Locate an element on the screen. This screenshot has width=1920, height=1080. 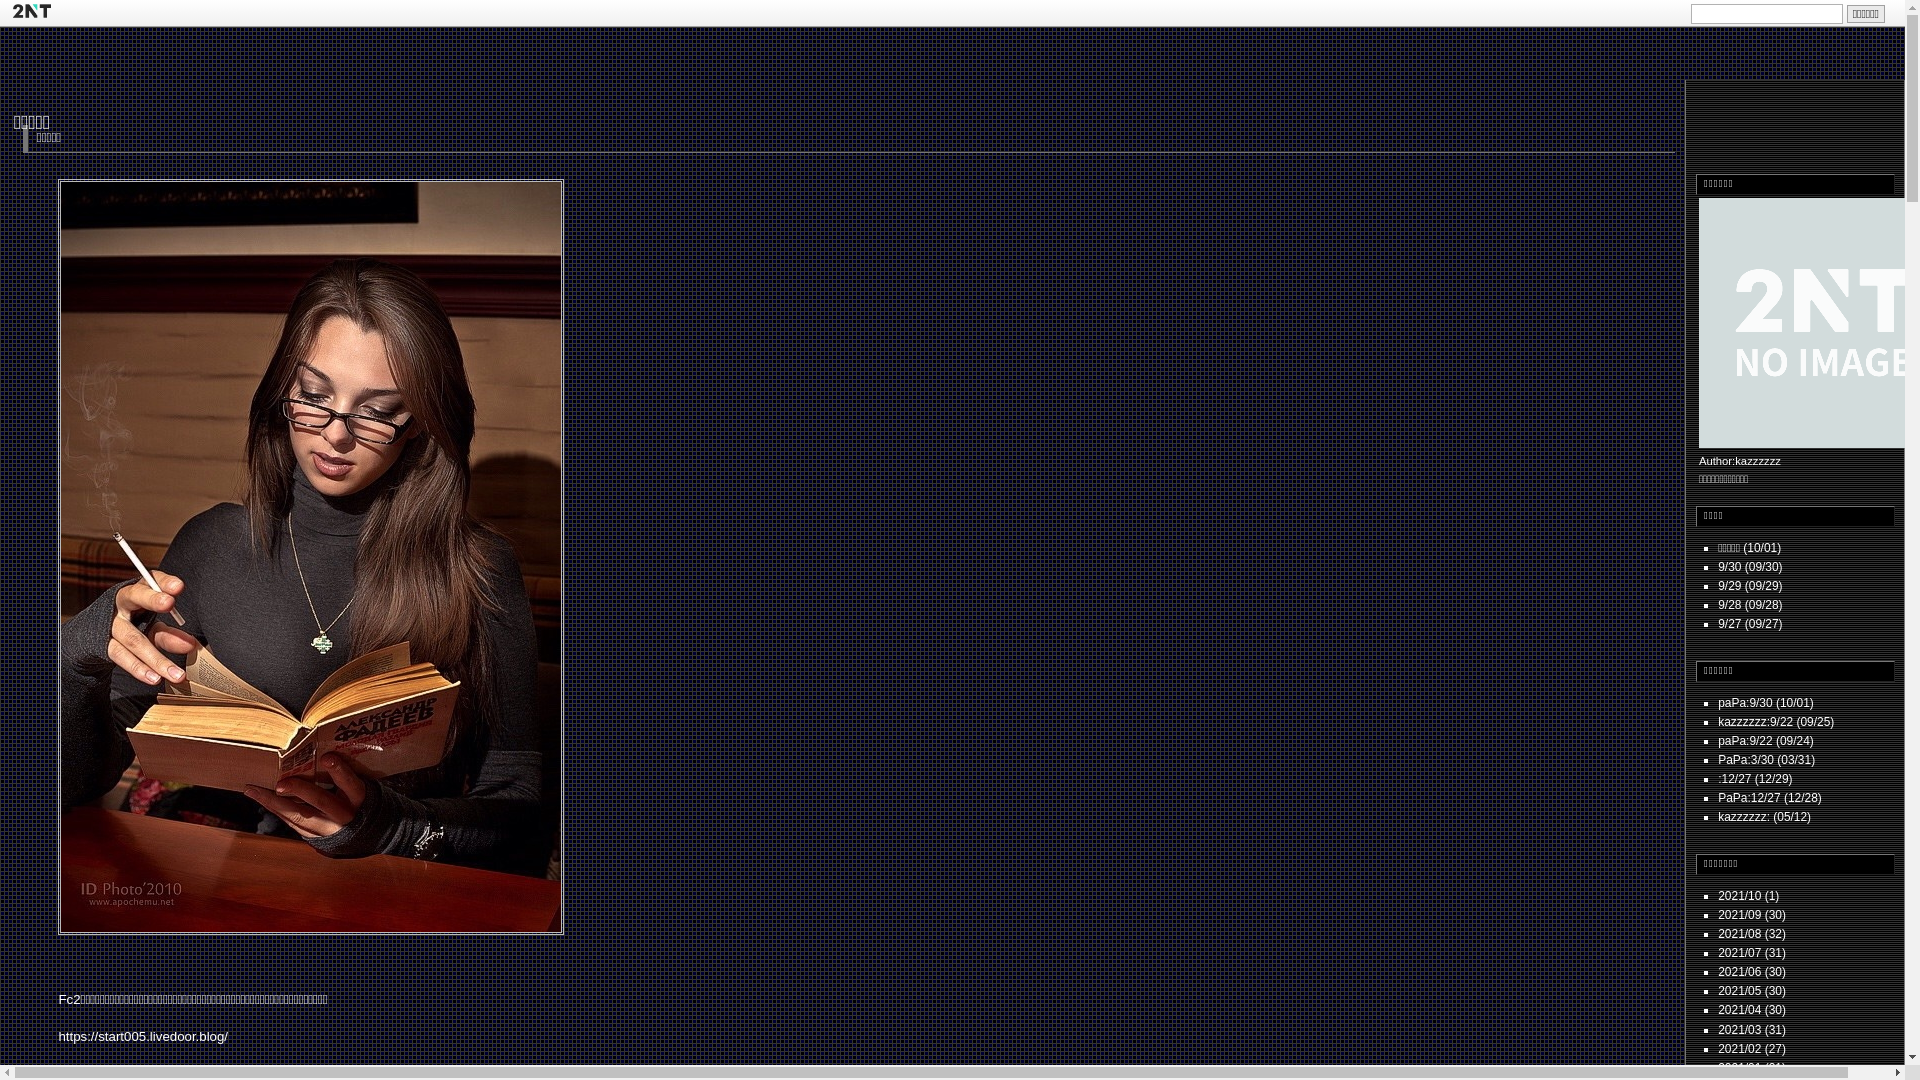
2021/05 (30) is located at coordinates (1752, 991).